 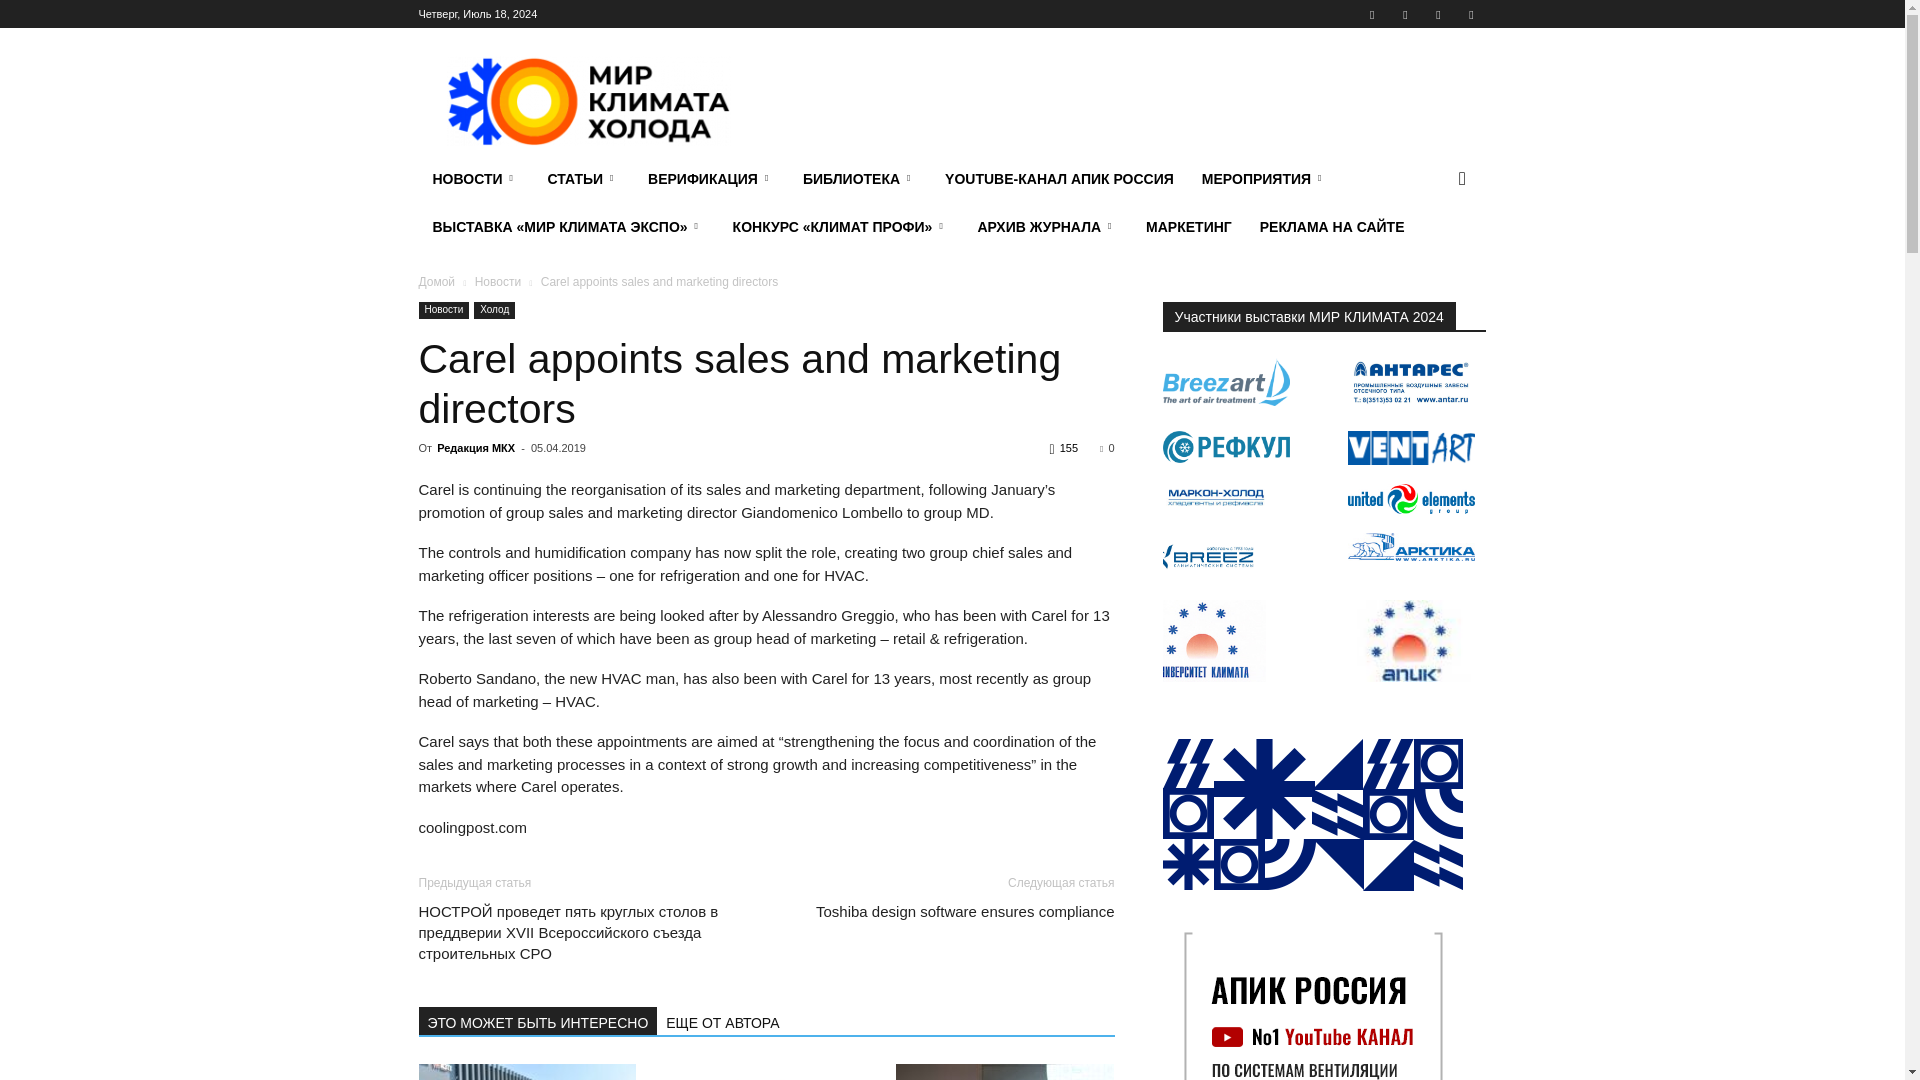 What do you see at coordinates (1470, 14) in the screenshot?
I see `Youtube` at bounding box center [1470, 14].